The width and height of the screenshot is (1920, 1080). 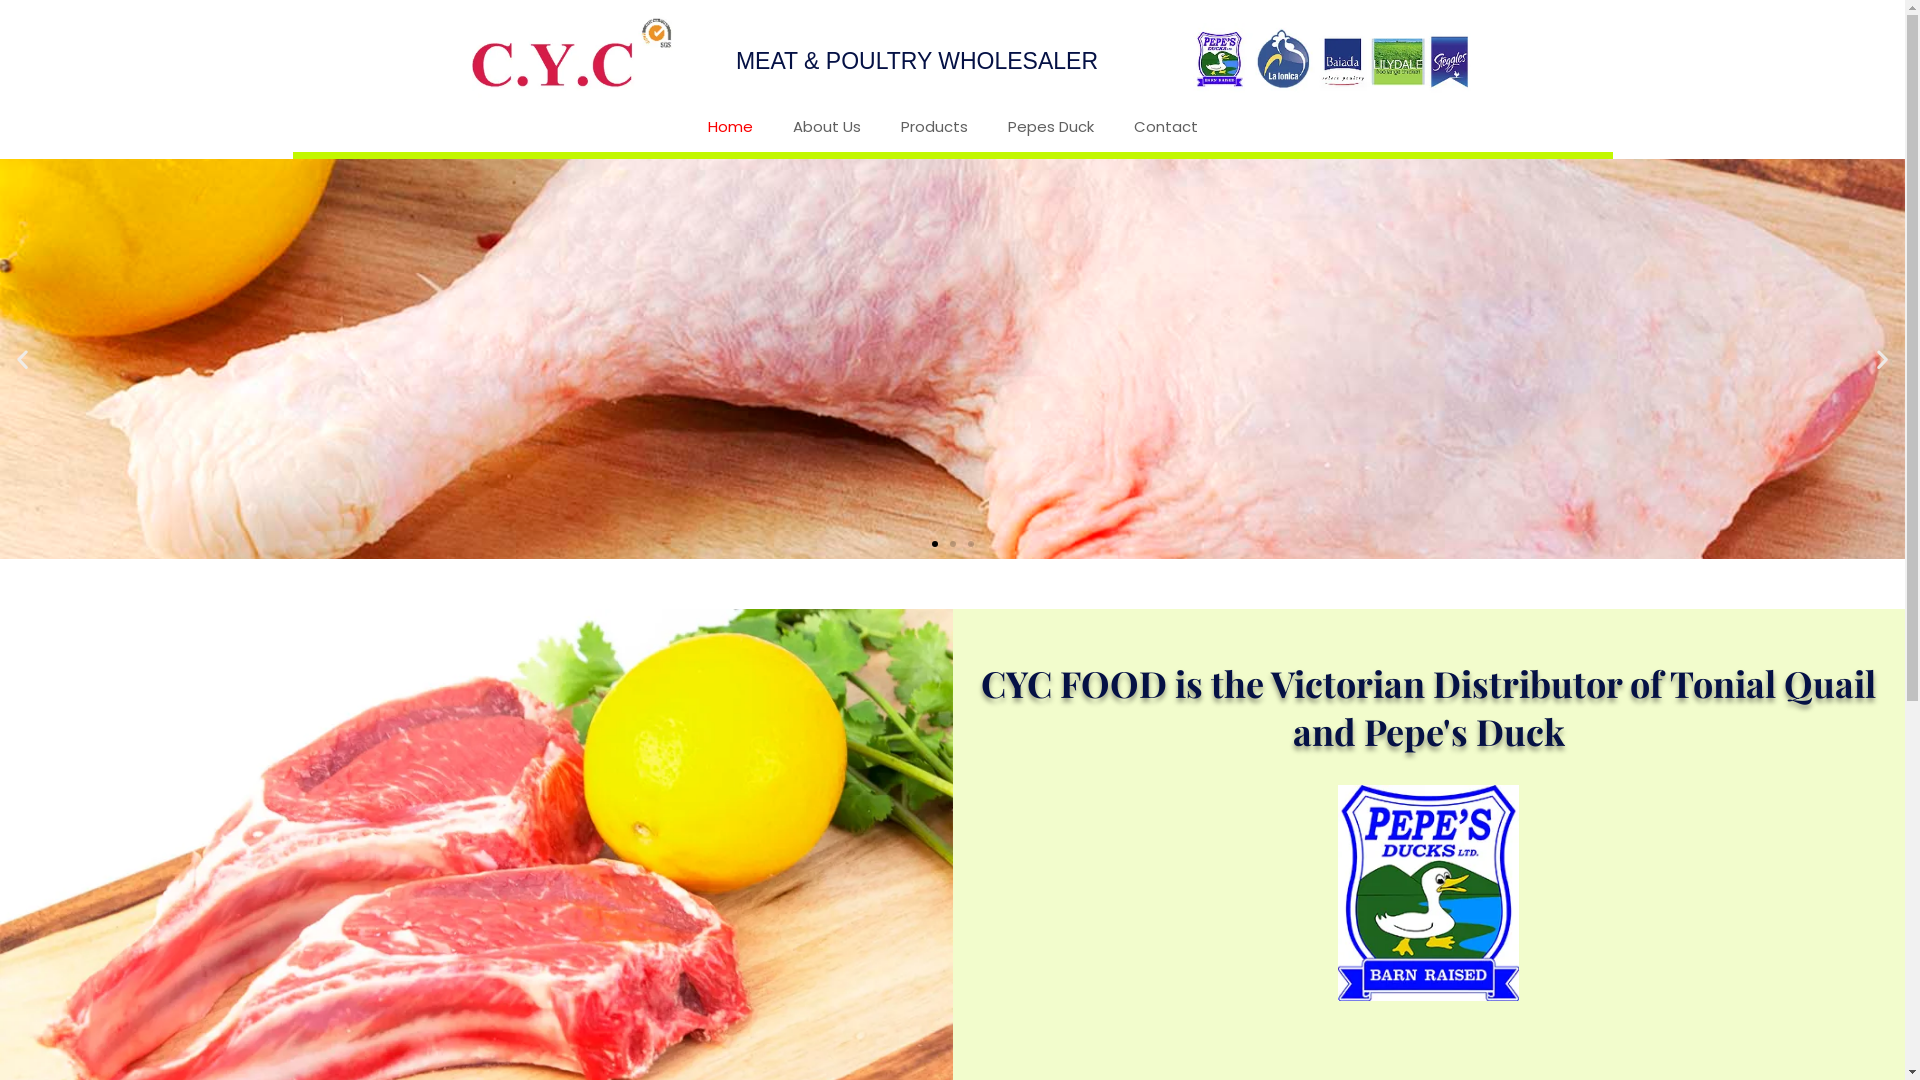 What do you see at coordinates (1050, 127) in the screenshot?
I see `Pepes Duck` at bounding box center [1050, 127].